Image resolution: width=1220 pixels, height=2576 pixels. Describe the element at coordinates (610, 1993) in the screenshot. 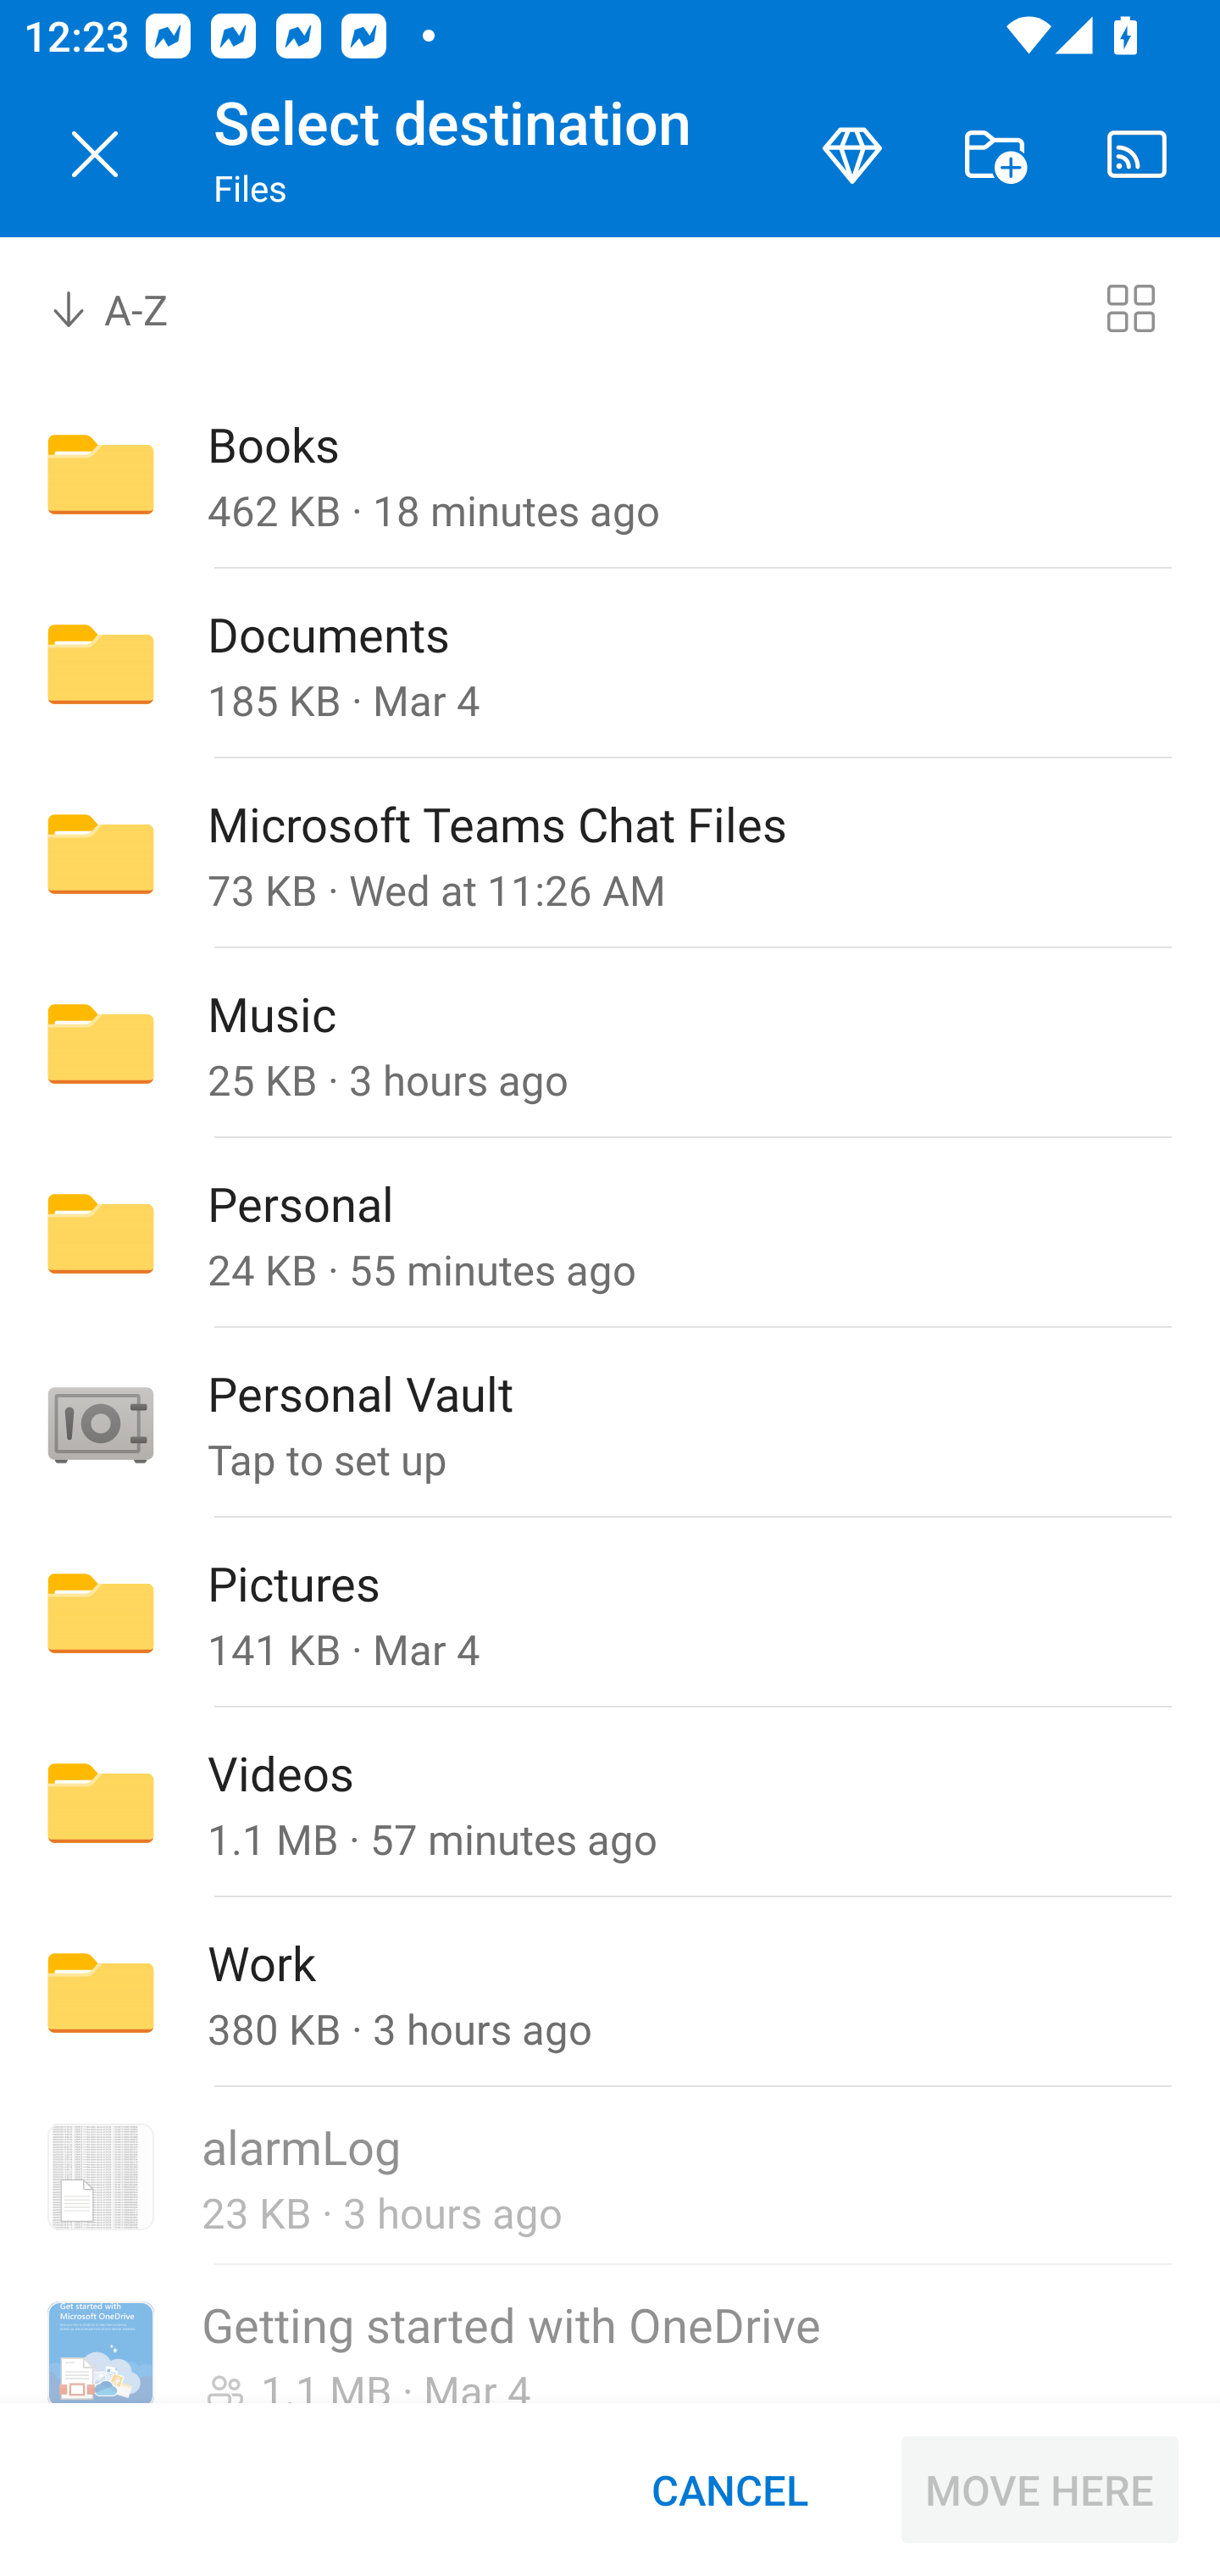

I see `Folder Work 380 KB · 3 hours ago` at that location.